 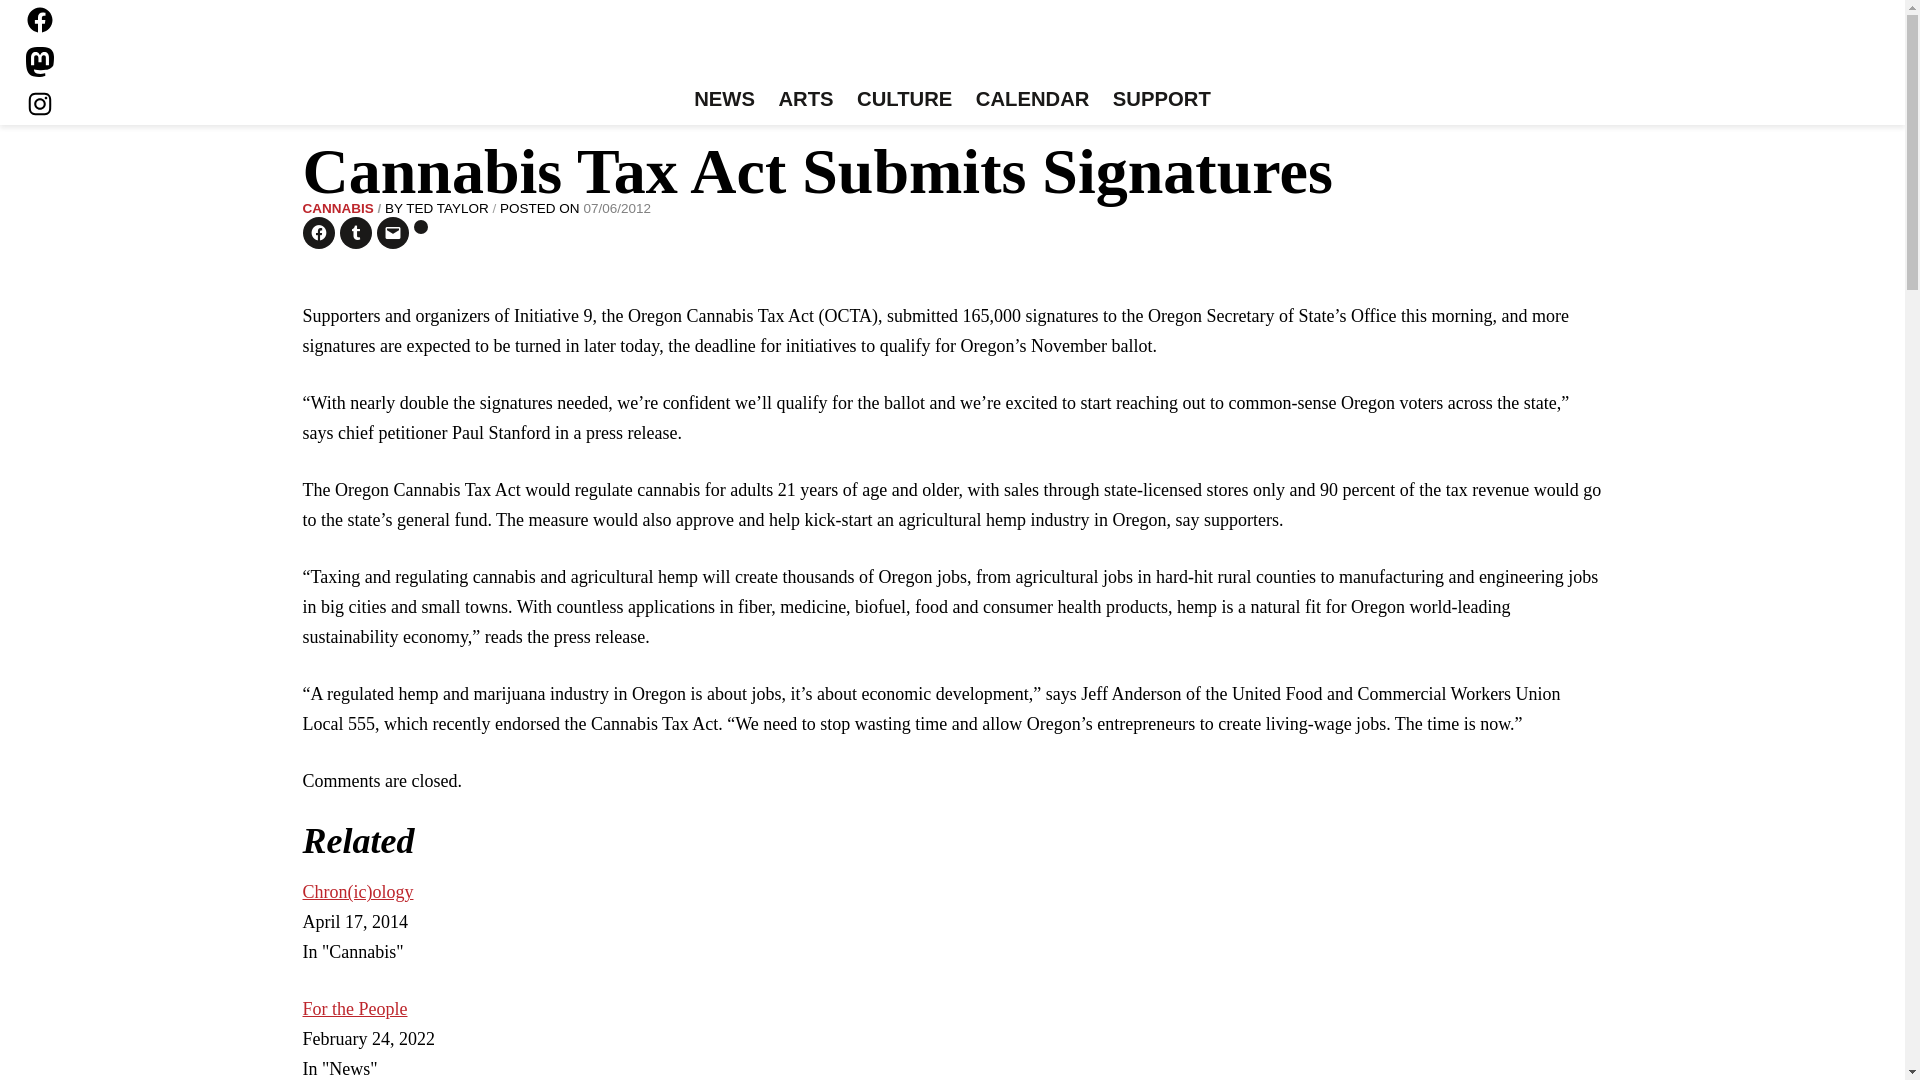 I want to click on Facebook, so click(x=40, y=20).